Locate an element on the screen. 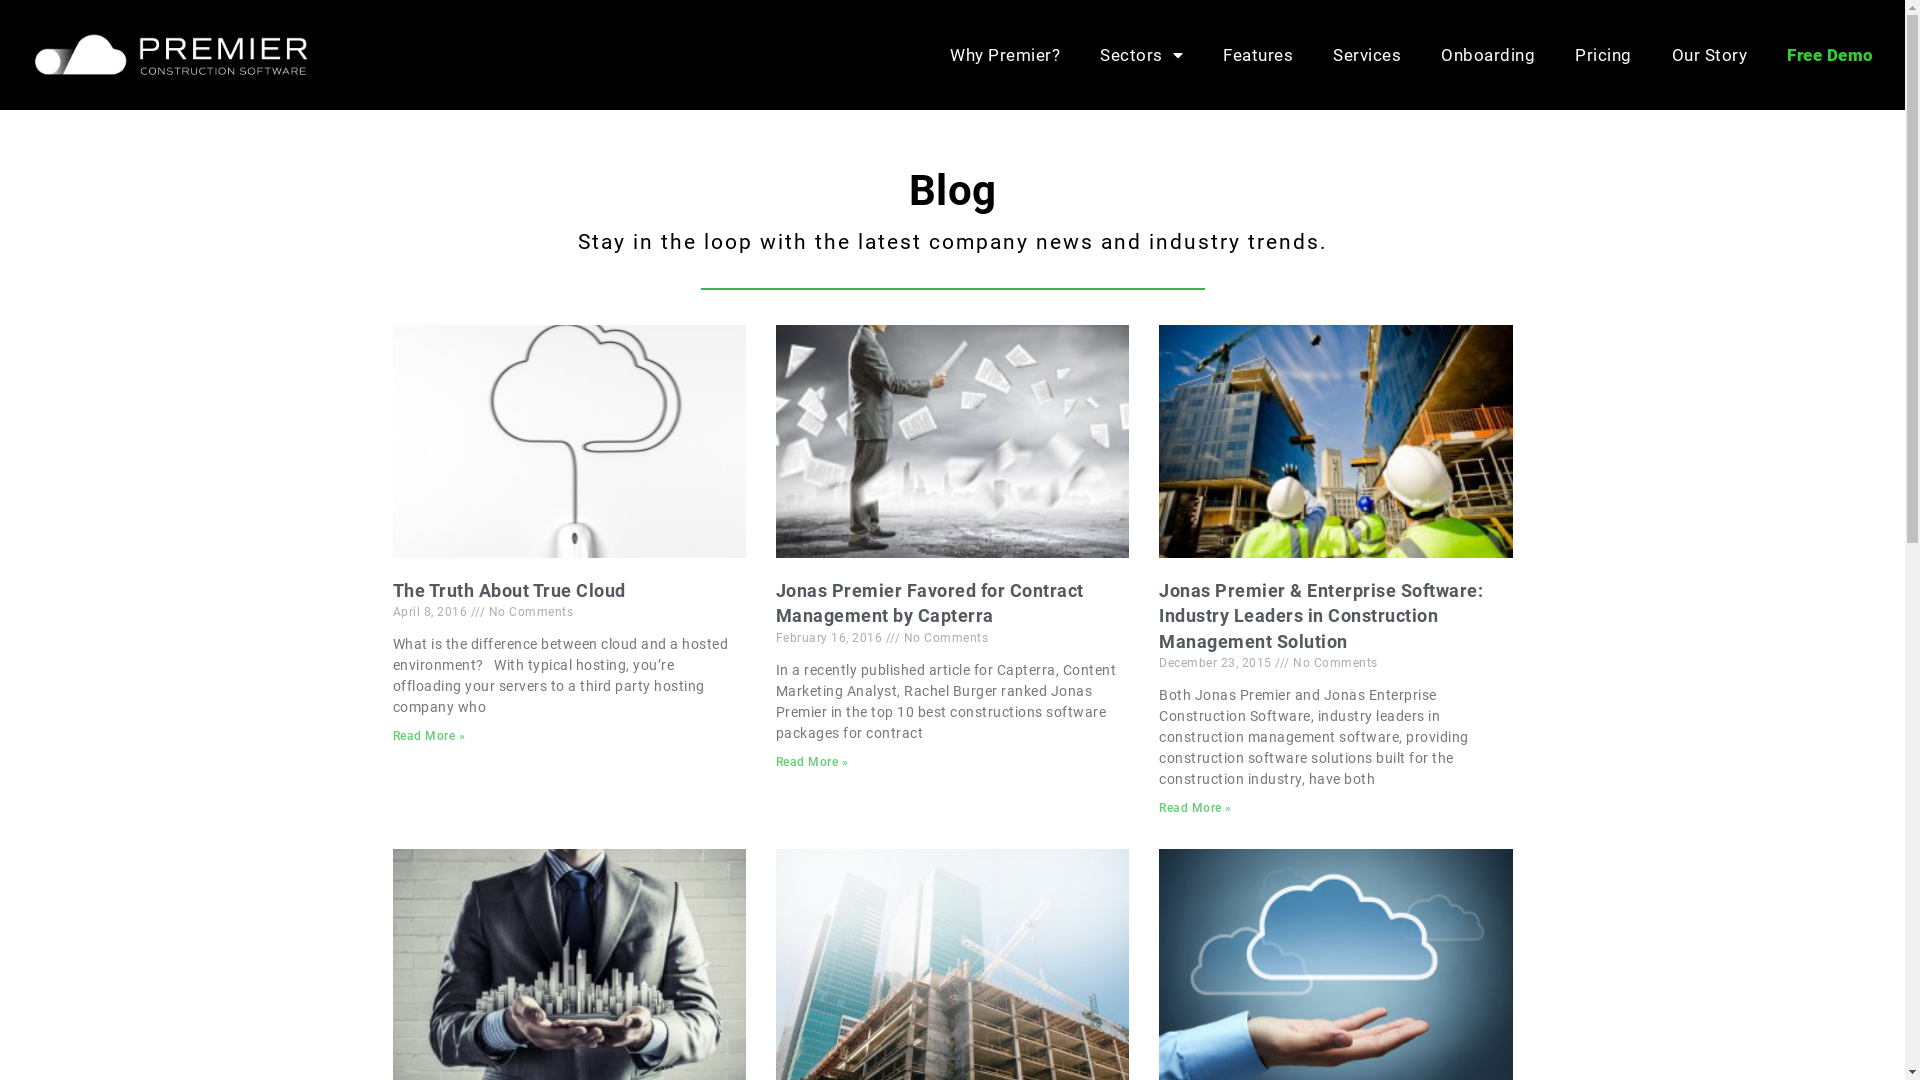  Pricing is located at coordinates (1604, 55).